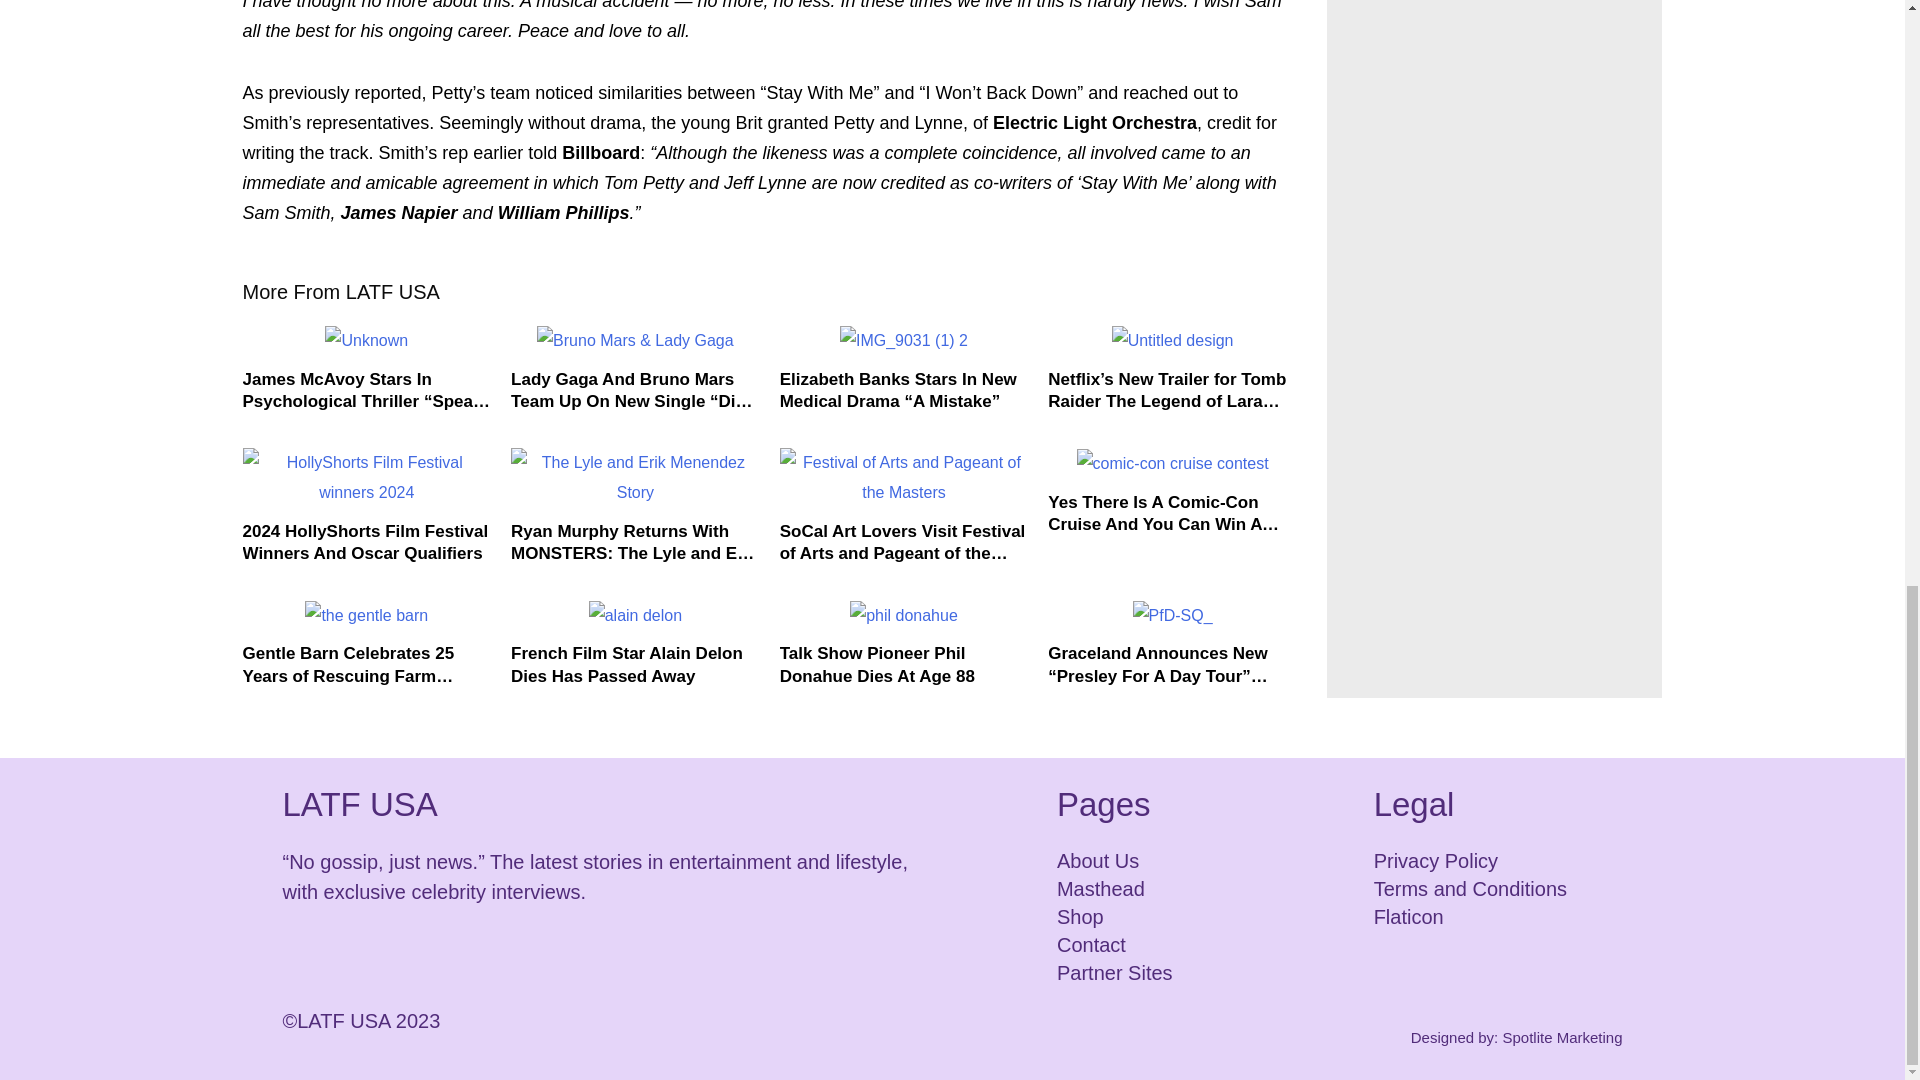  I want to click on Unknown, so click(366, 341).